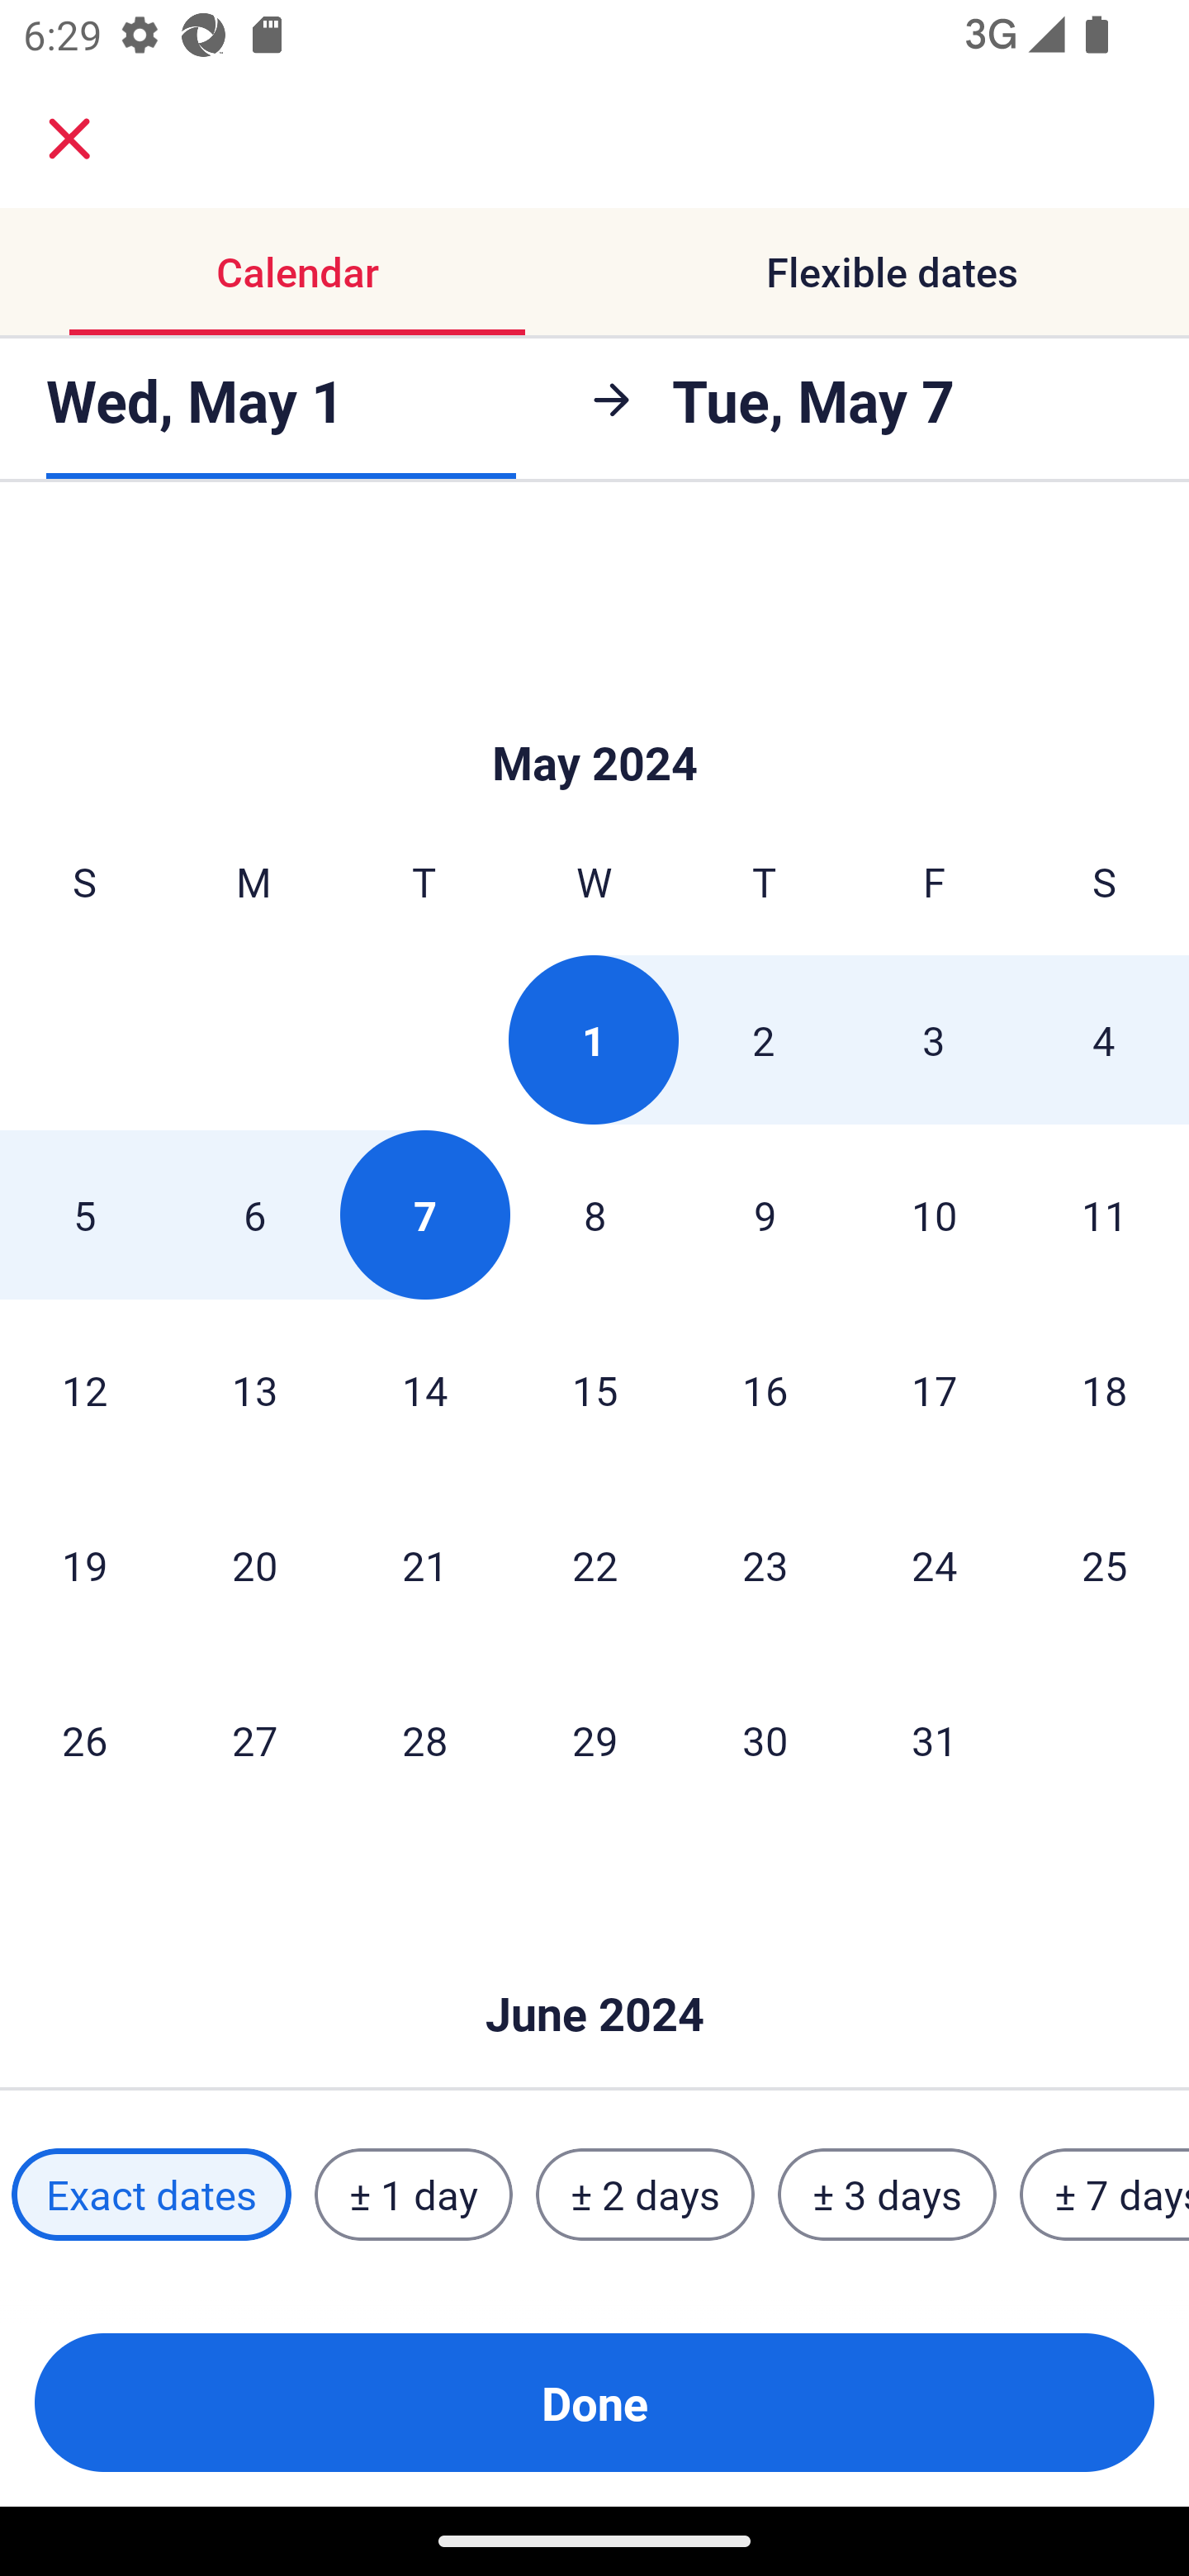 This screenshot has width=1189, height=2576. Describe the element at coordinates (1105, 1389) in the screenshot. I see `18 Saturday, May 18, 2024` at that location.